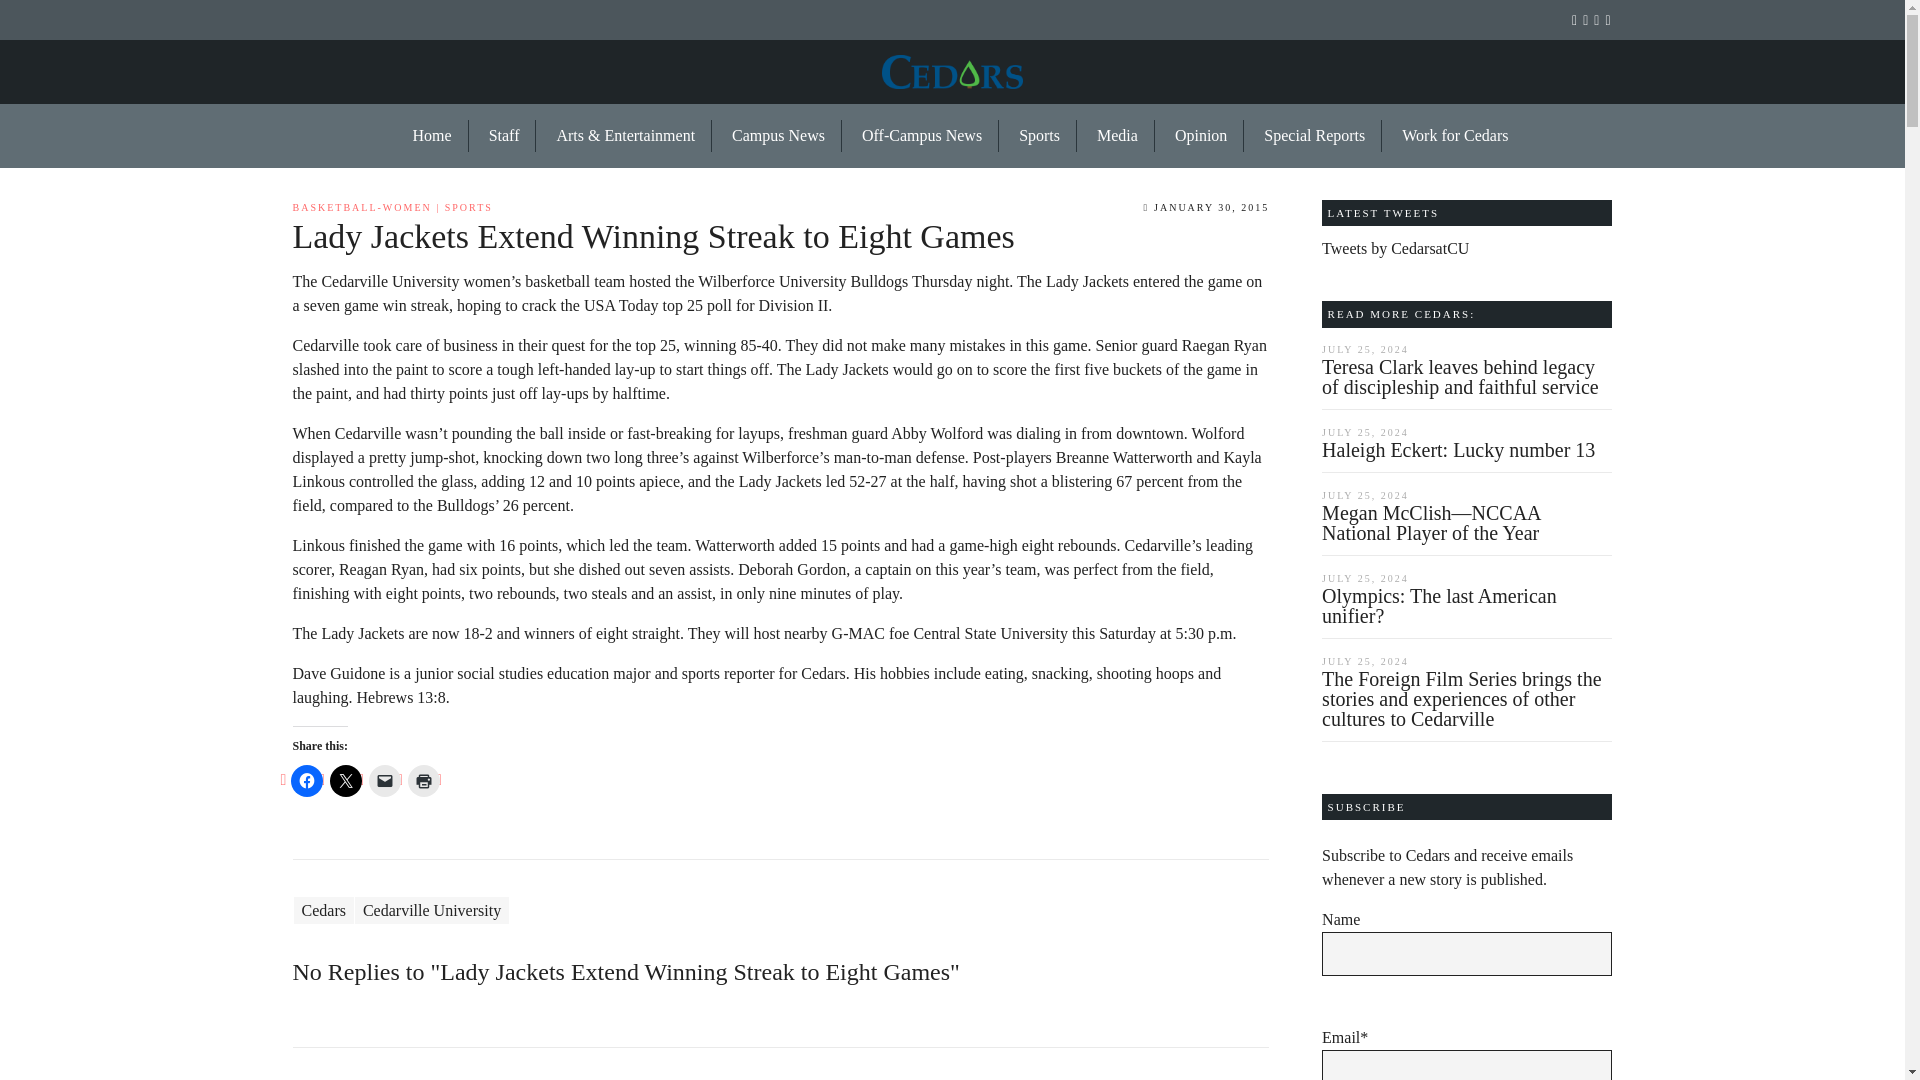 This screenshot has height=1080, width=1920. What do you see at coordinates (922, 136) in the screenshot?
I see `Off-Campus News` at bounding box center [922, 136].